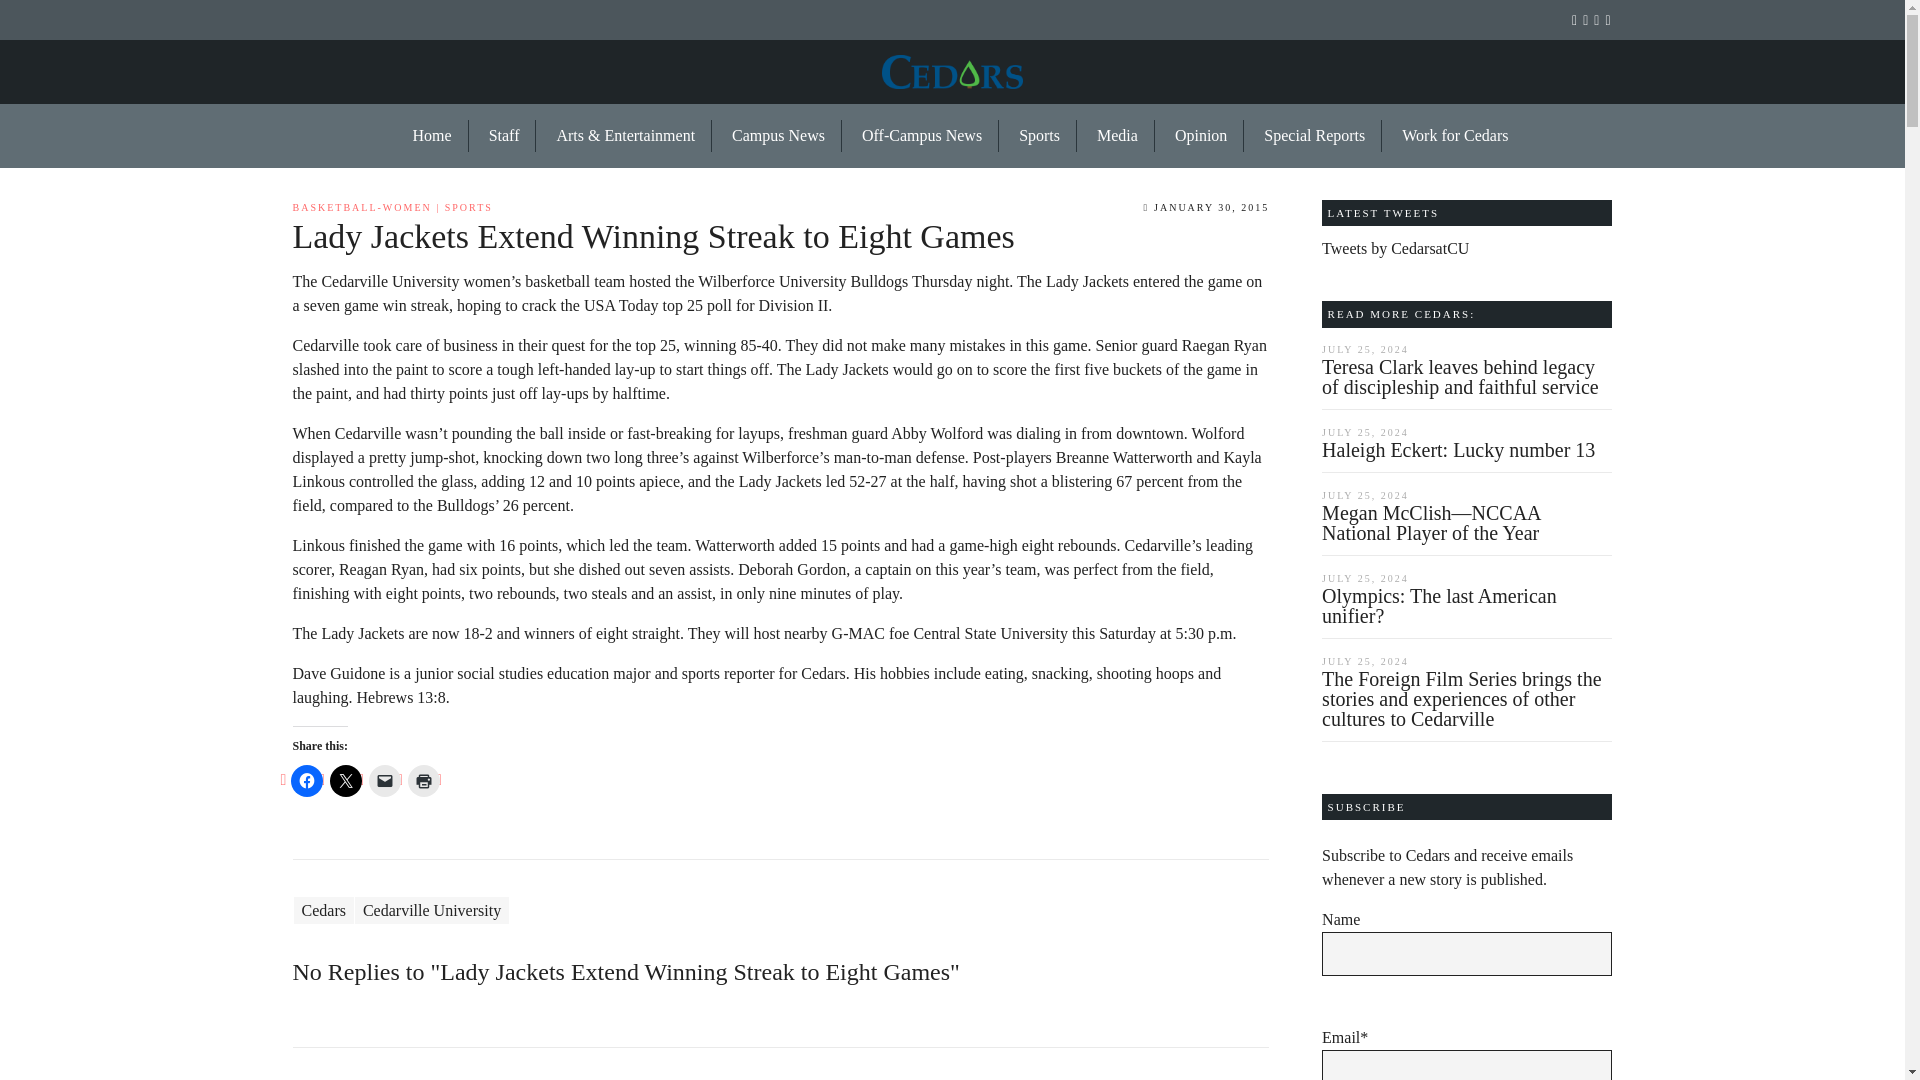 This screenshot has height=1080, width=1920. What do you see at coordinates (922, 136) in the screenshot?
I see `Off-Campus News` at bounding box center [922, 136].